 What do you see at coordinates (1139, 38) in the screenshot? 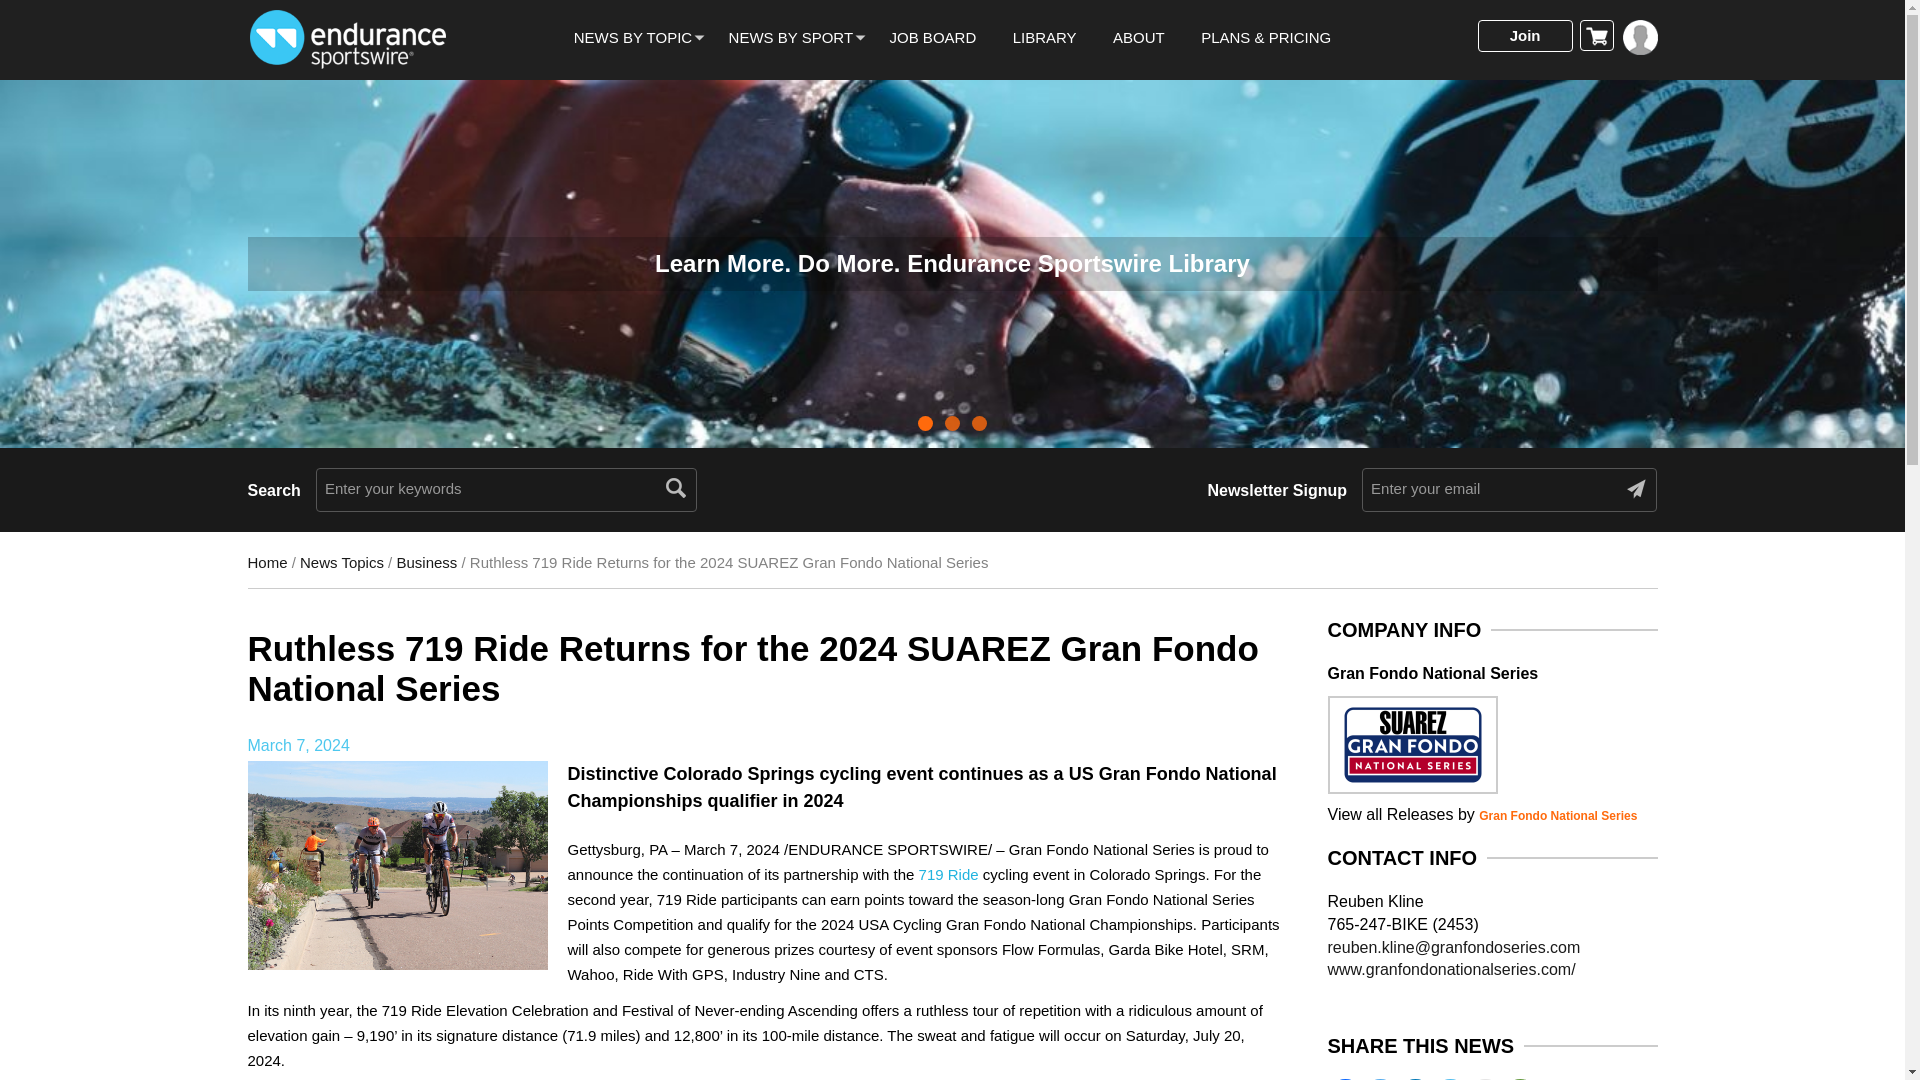
I see `ABOUT` at bounding box center [1139, 38].